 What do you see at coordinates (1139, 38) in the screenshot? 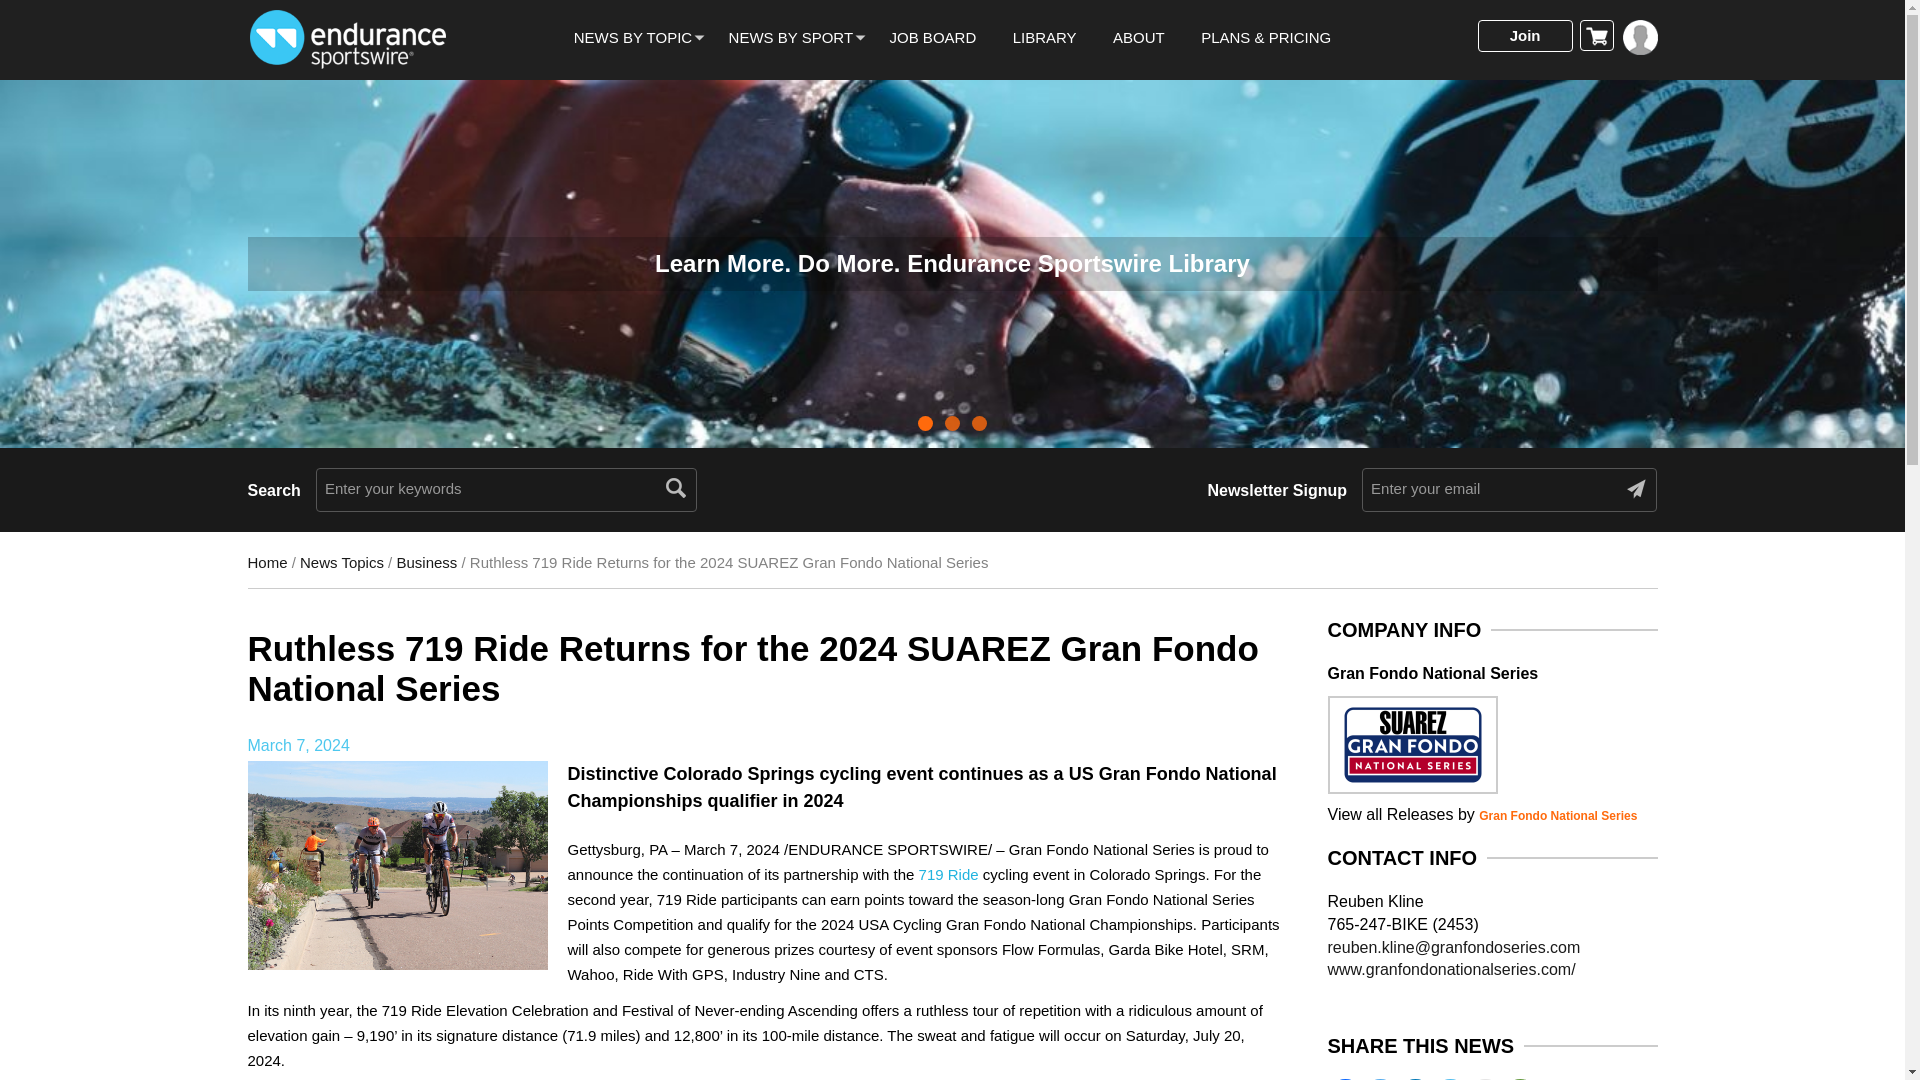
I see `ABOUT` at bounding box center [1139, 38].